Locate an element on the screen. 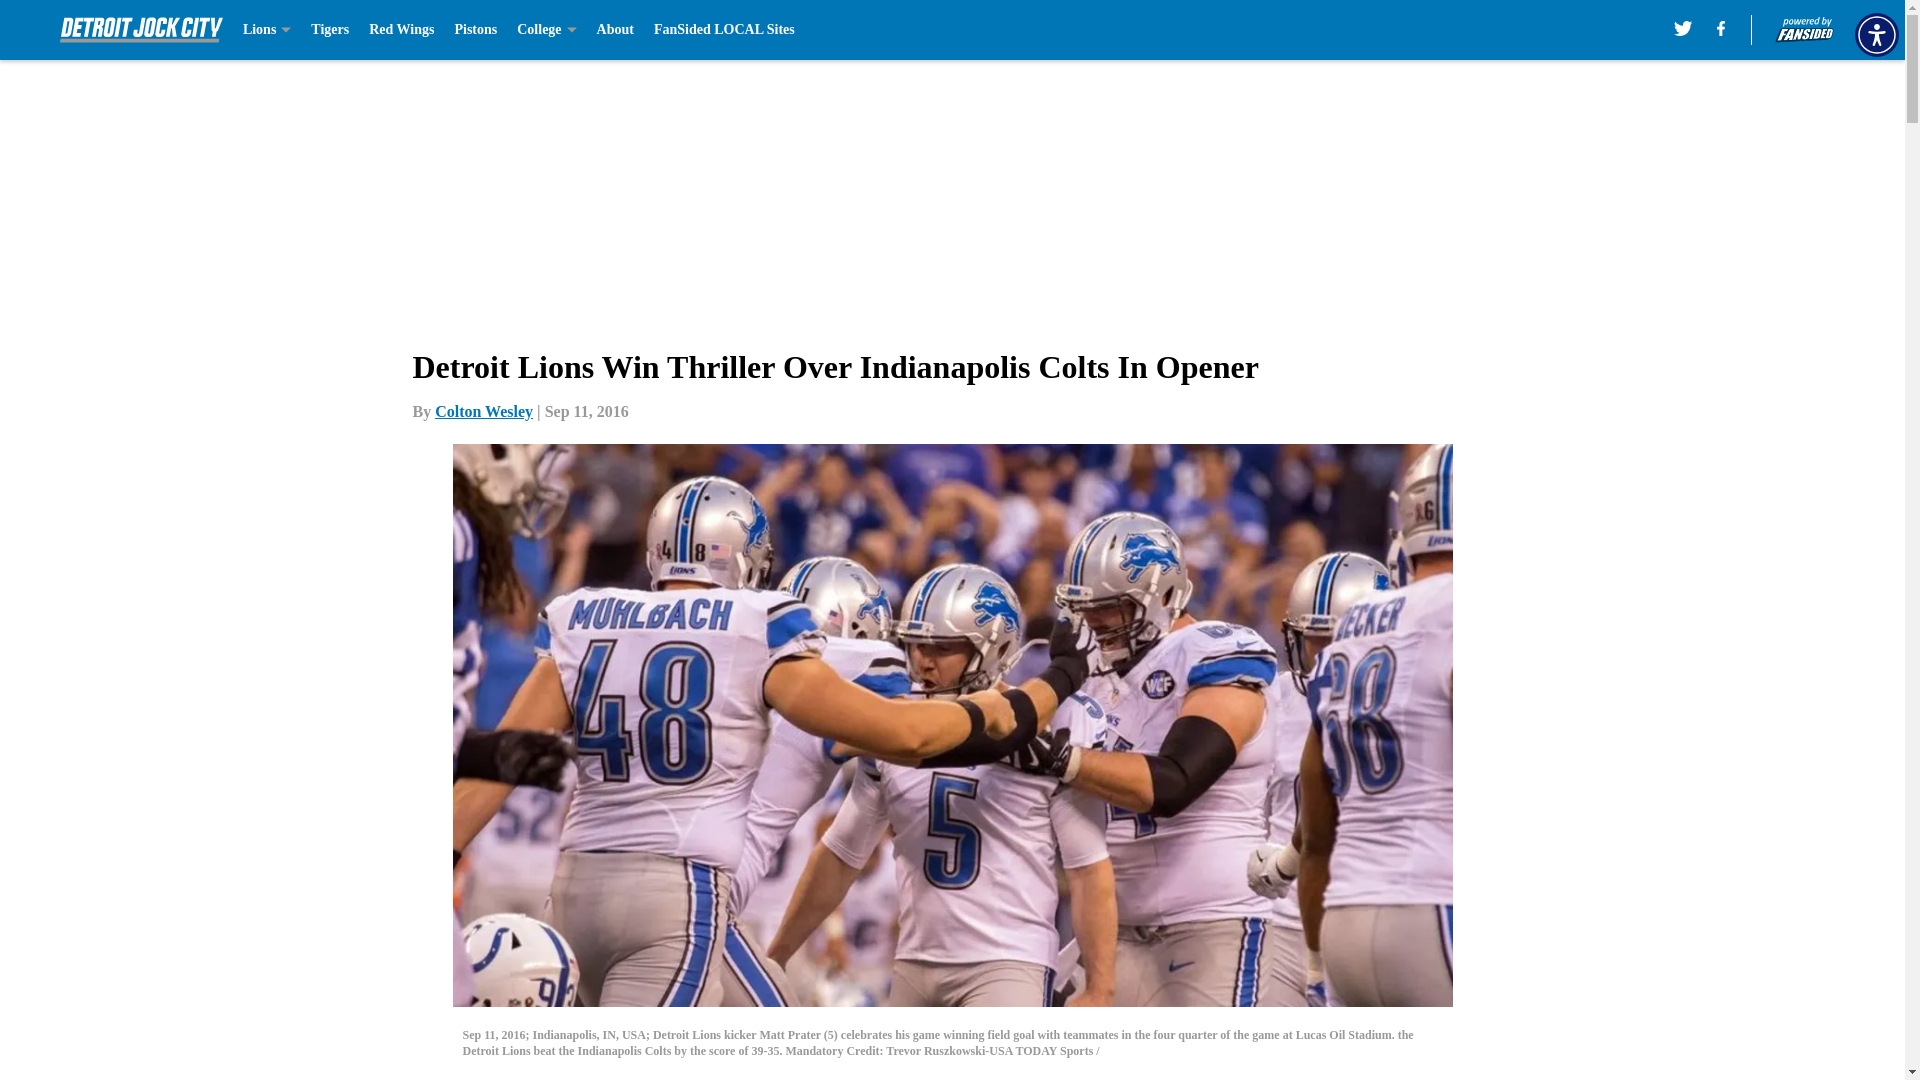 Image resolution: width=1920 pixels, height=1080 pixels. Accessibility Menu is located at coordinates (1876, 34).